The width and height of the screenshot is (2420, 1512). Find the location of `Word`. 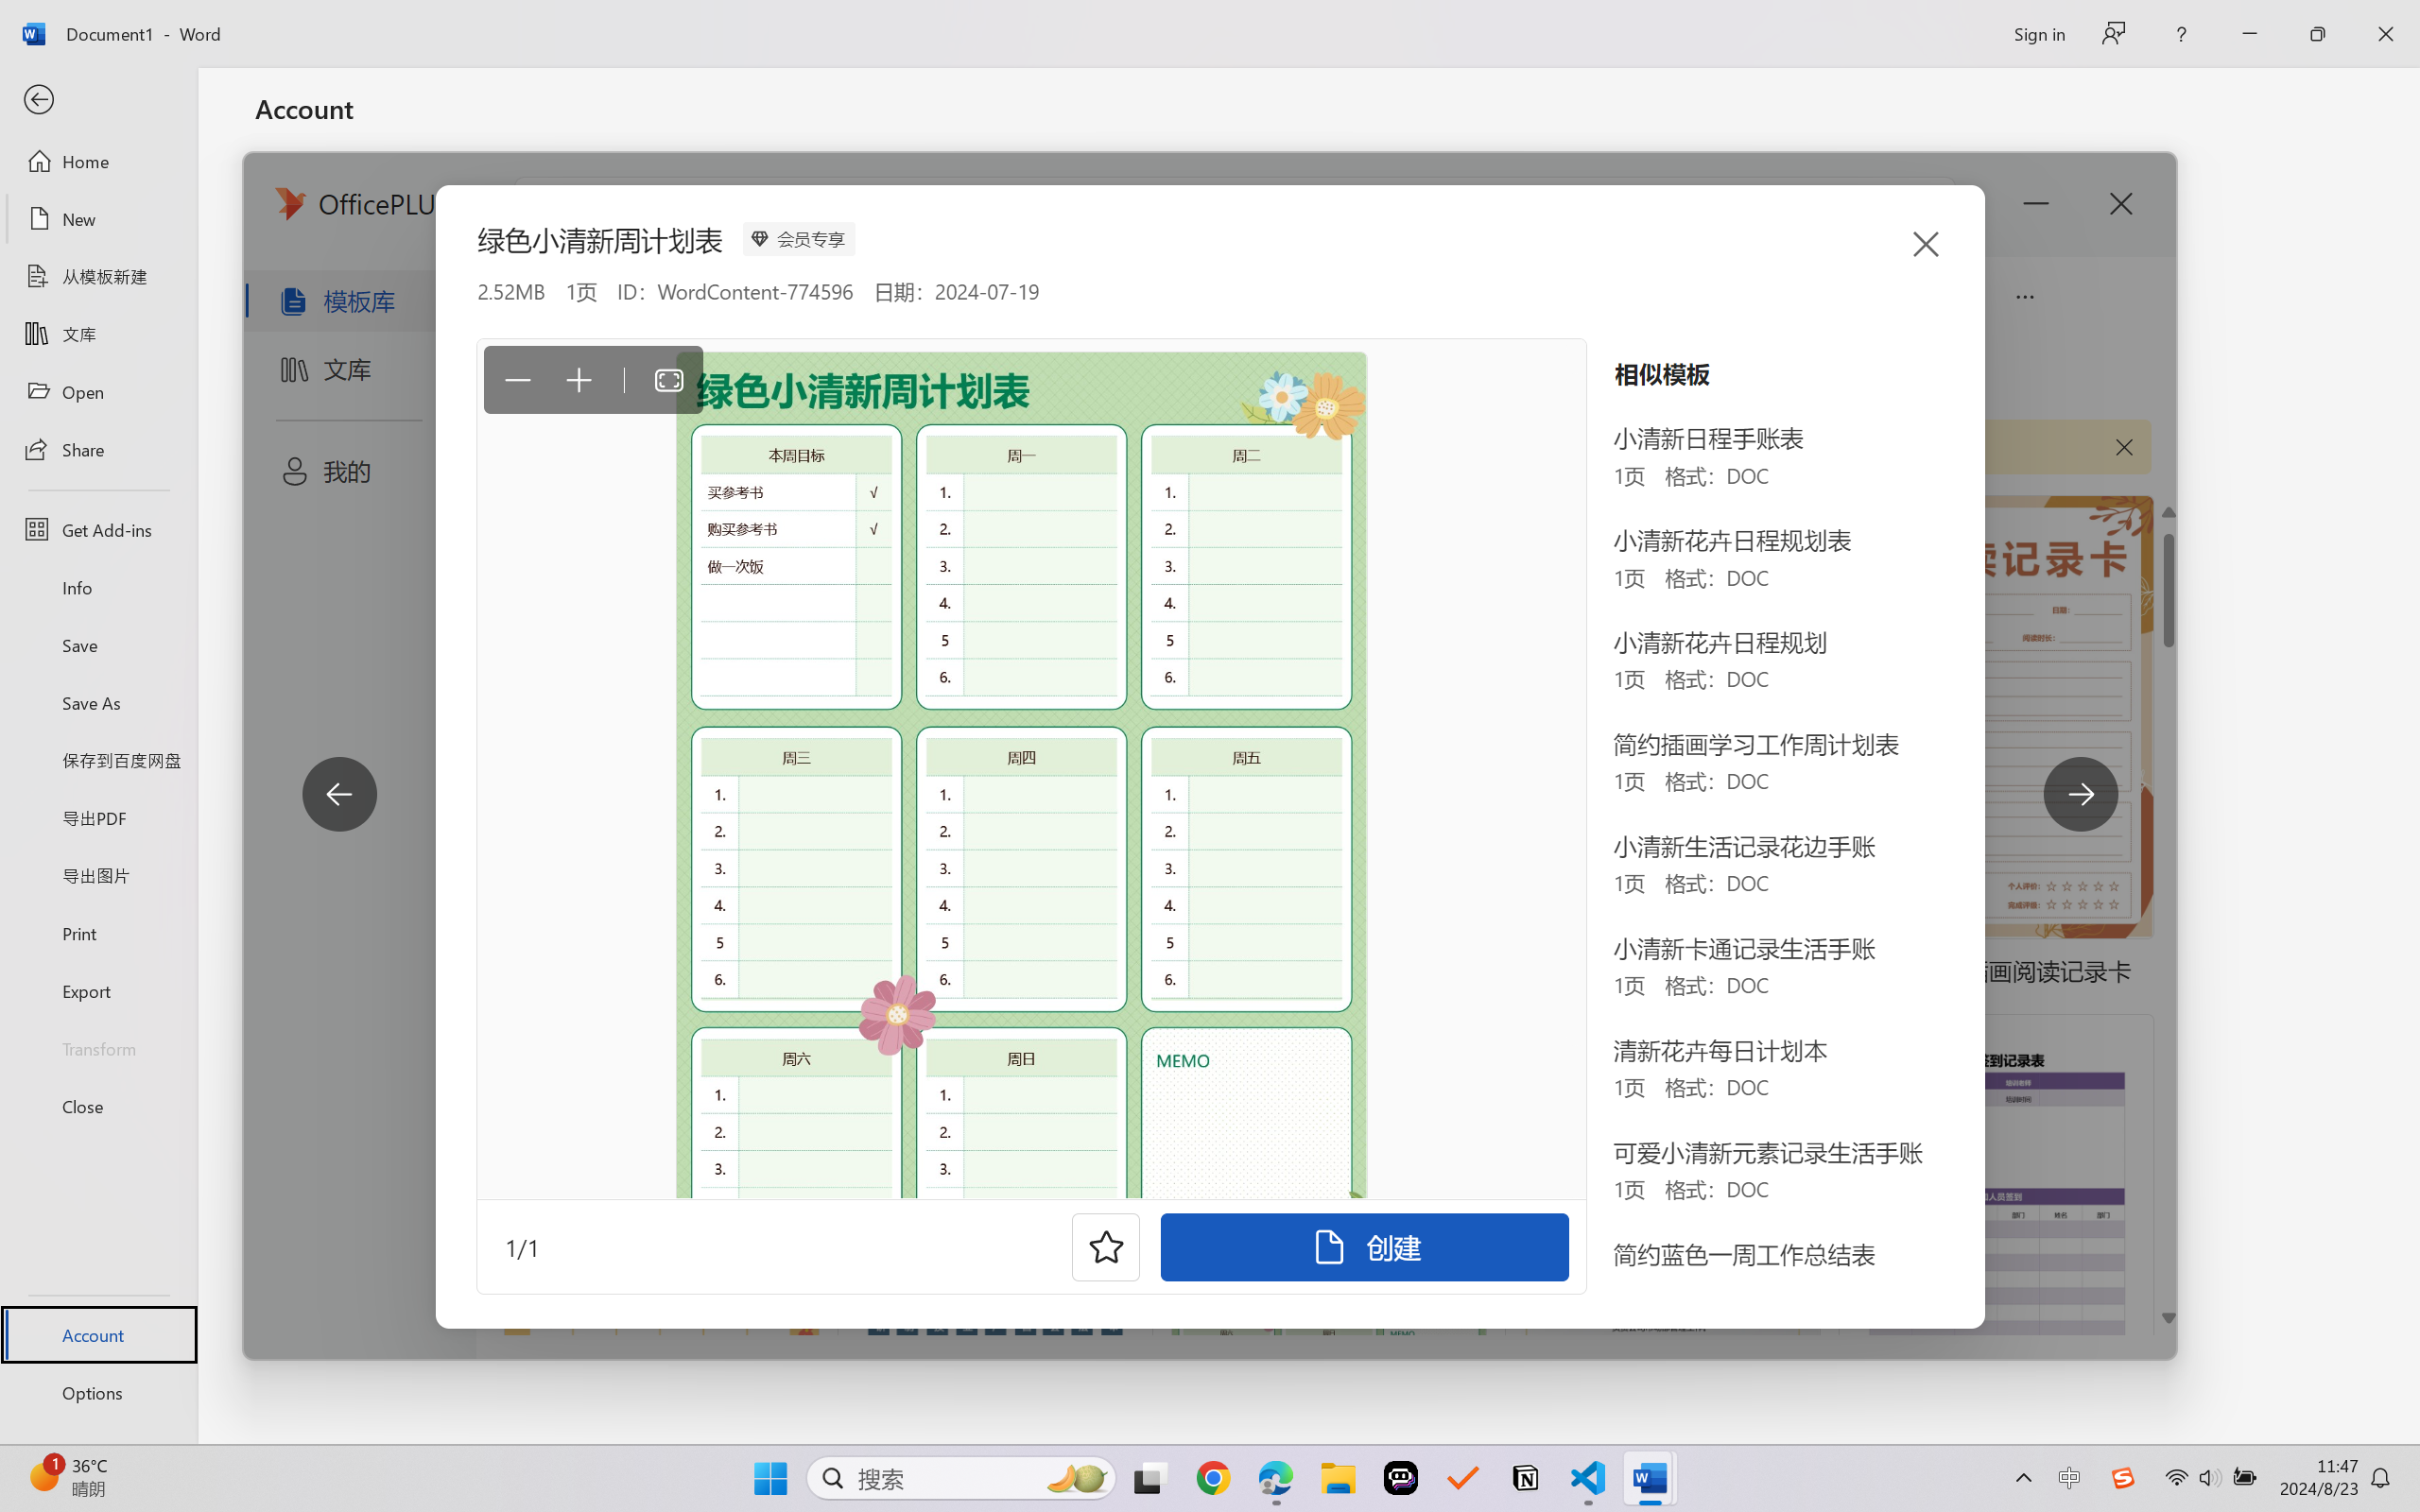

Word is located at coordinates (911, 421).